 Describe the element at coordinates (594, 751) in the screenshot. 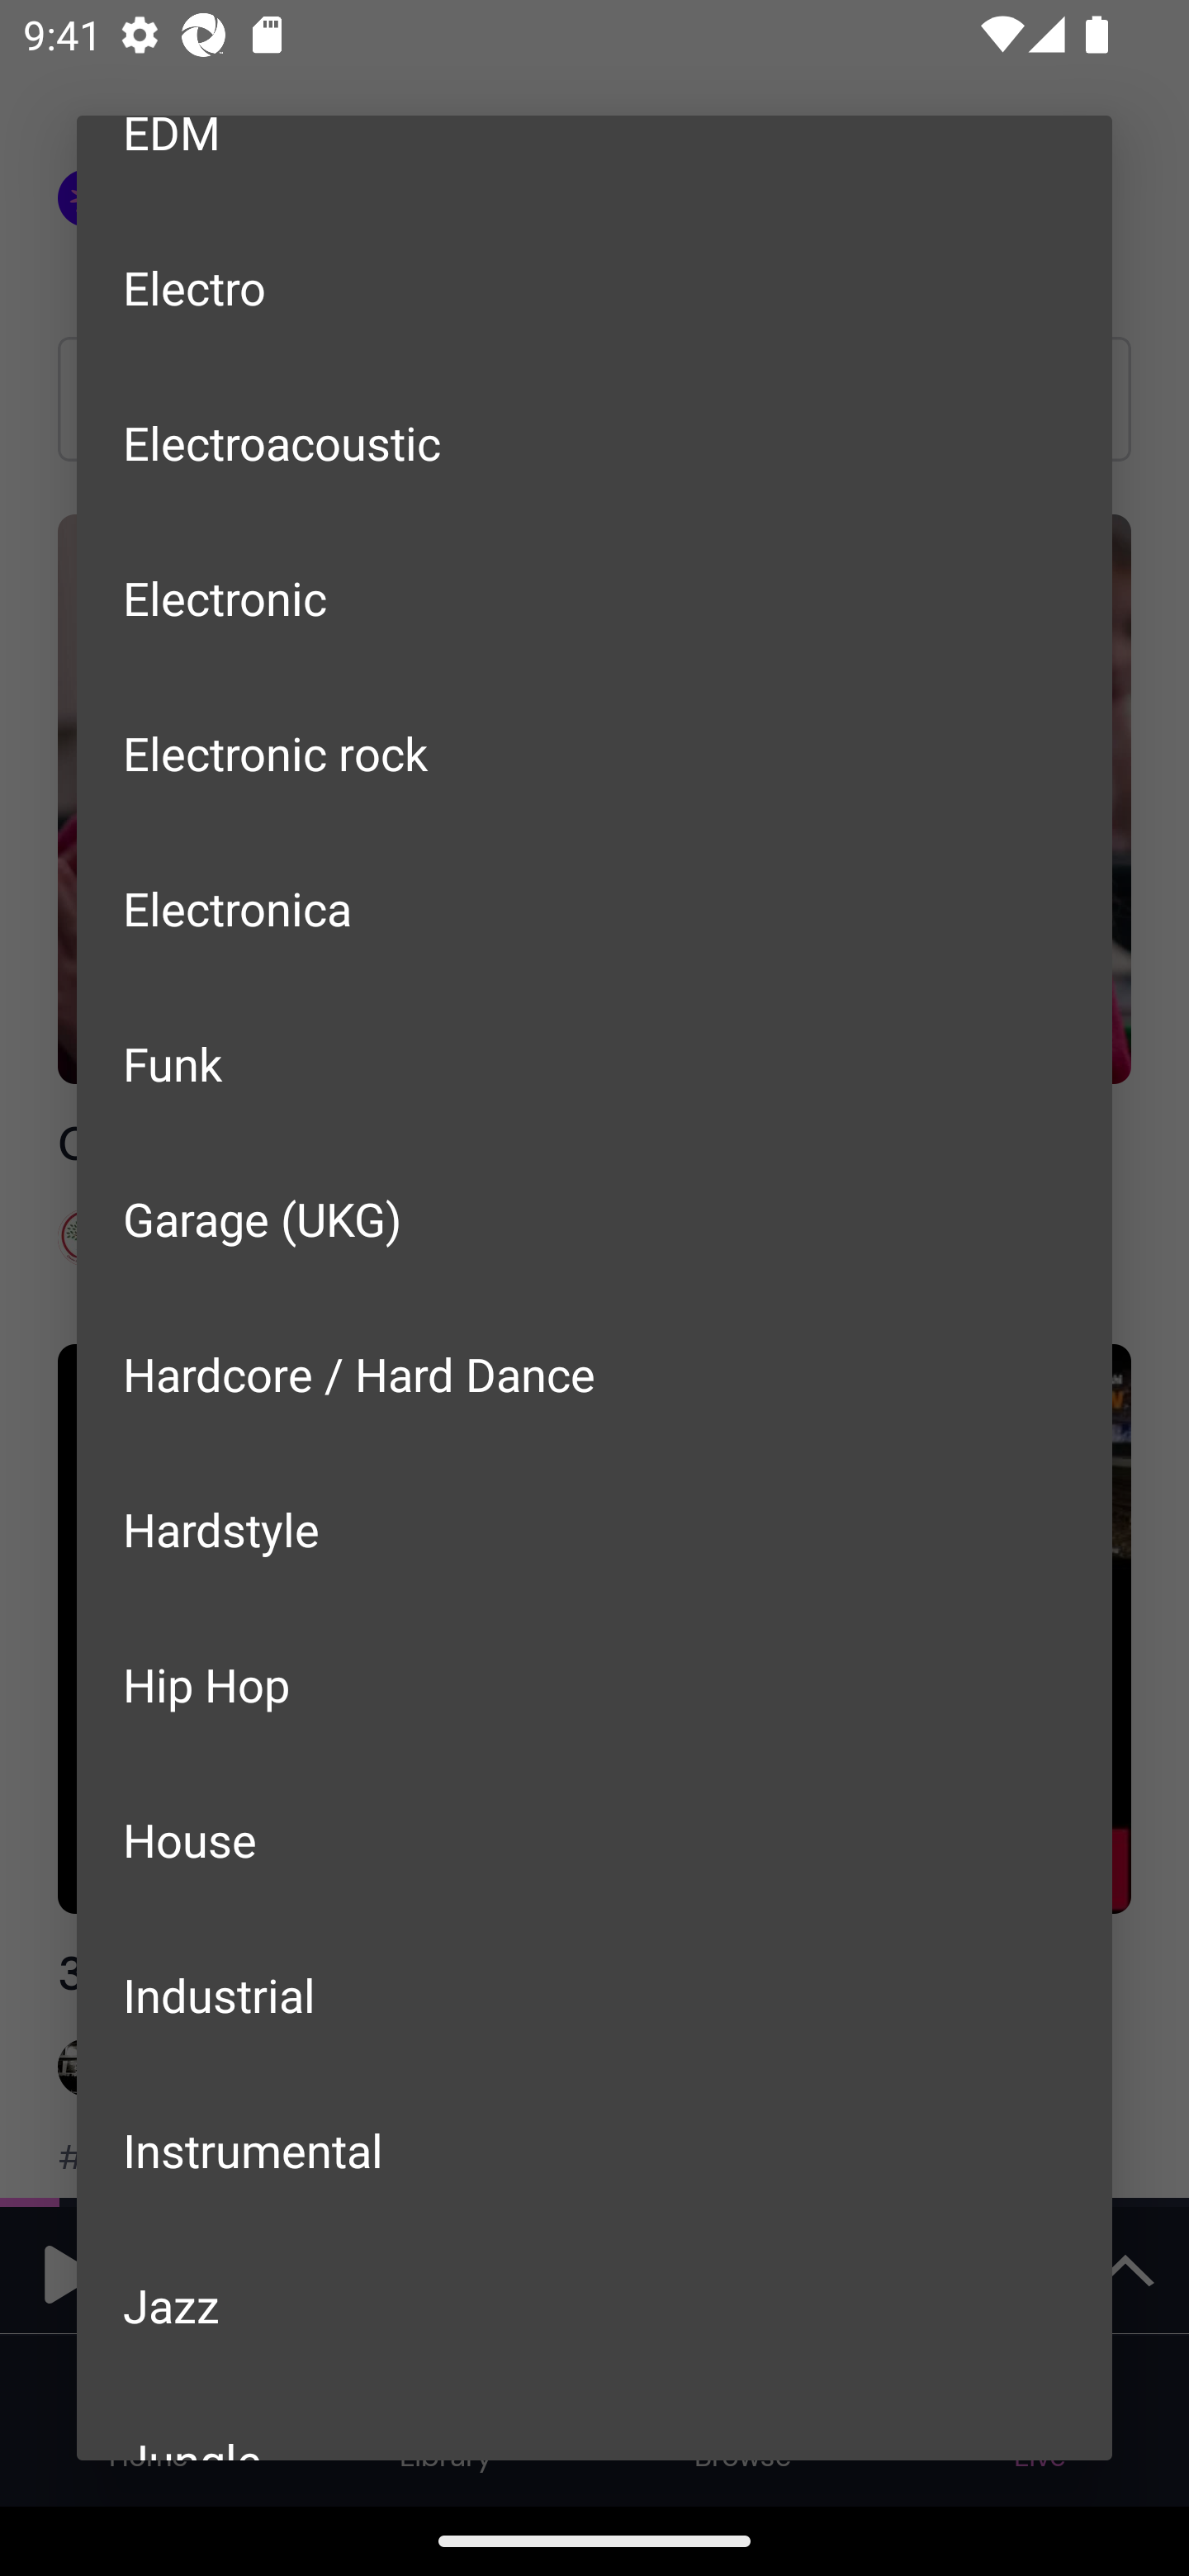

I see `Electronic rock` at that location.